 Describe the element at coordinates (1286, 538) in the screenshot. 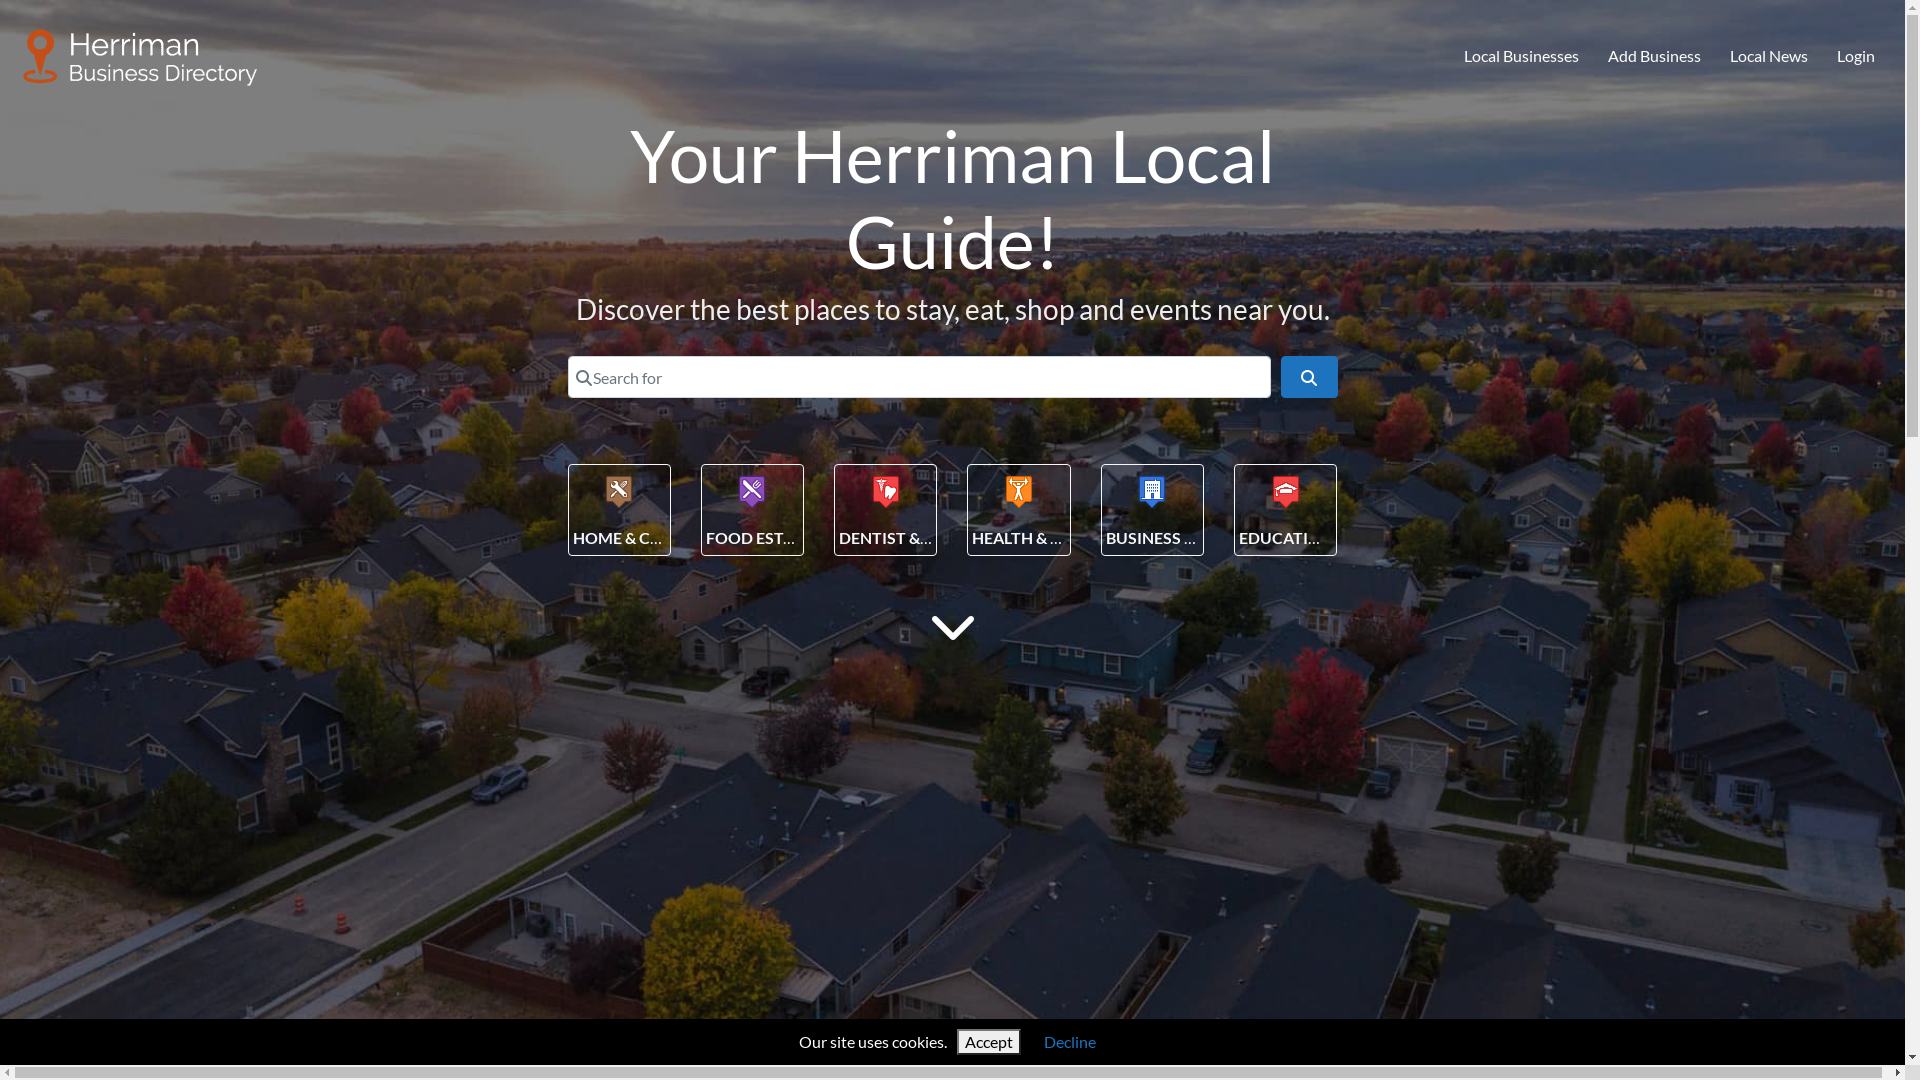

I see `EDUCATION` at that location.